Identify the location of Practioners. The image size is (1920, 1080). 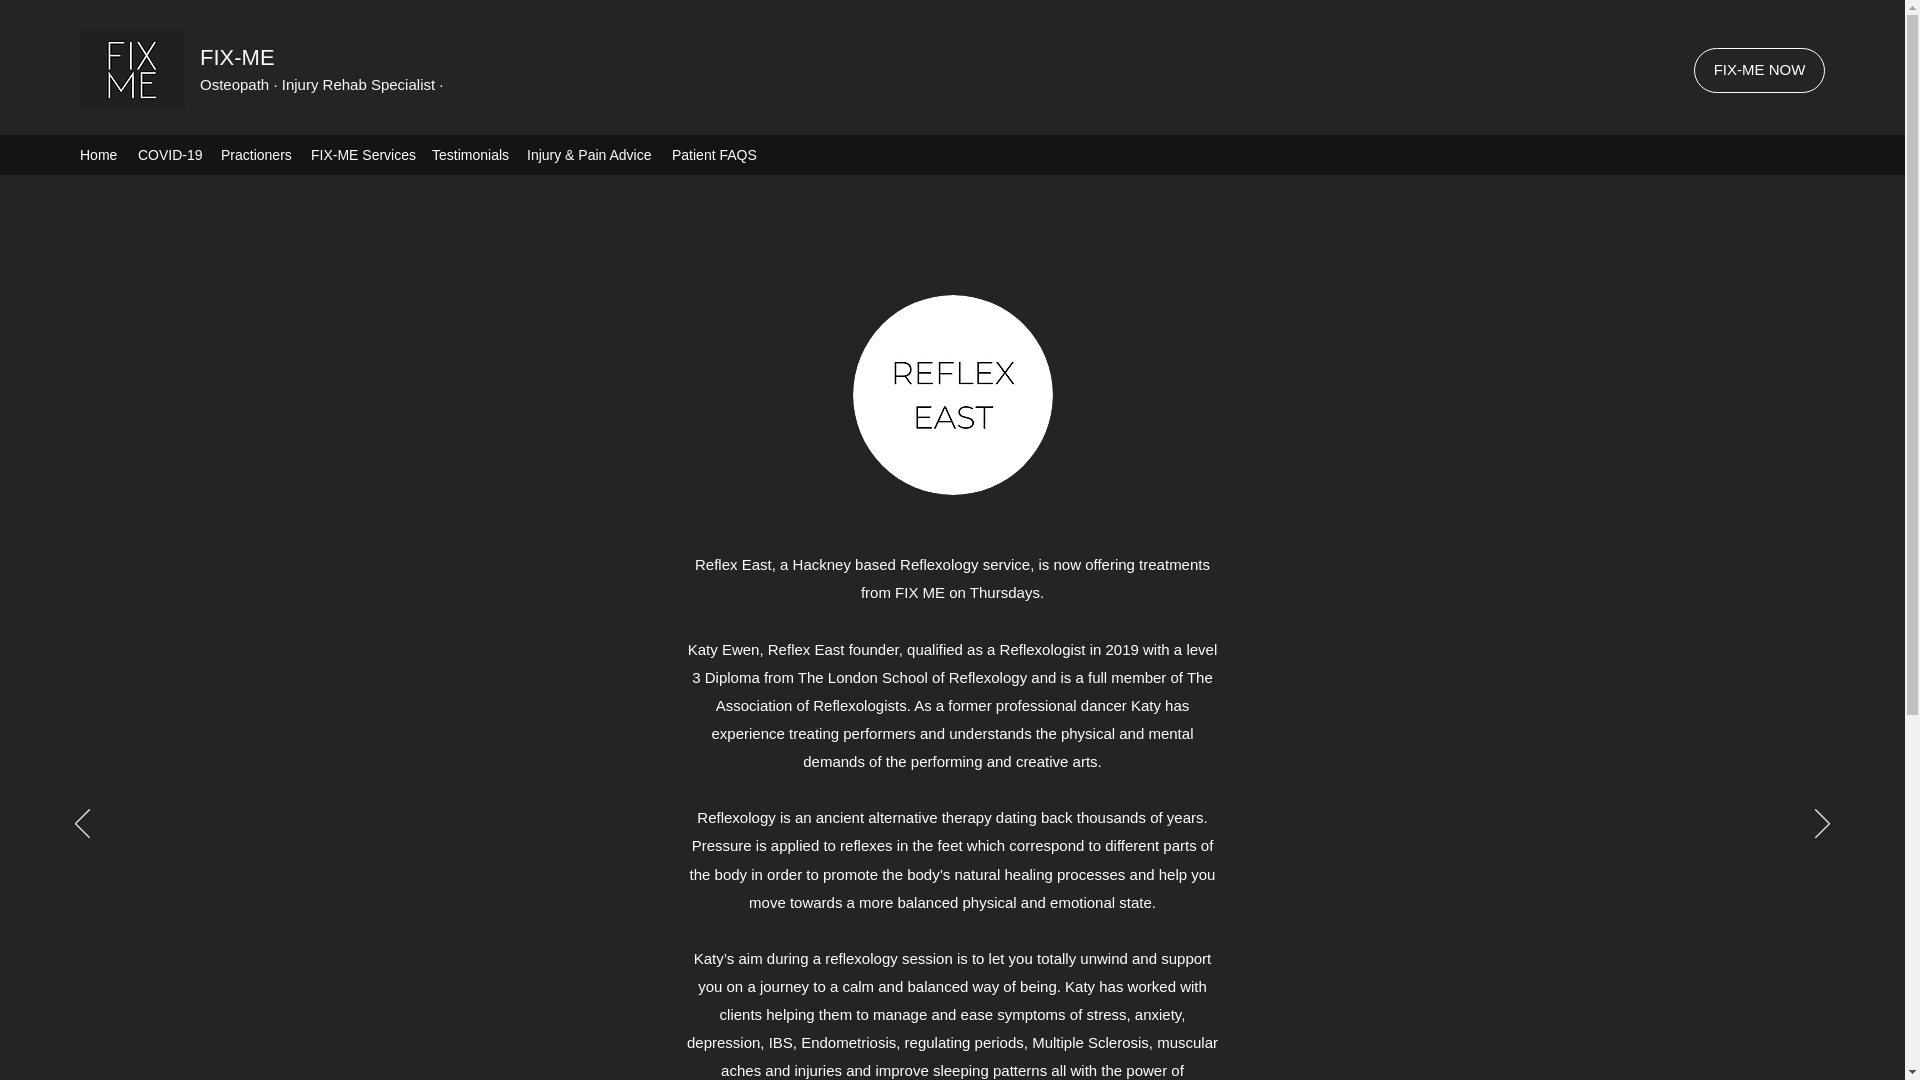
(256, 154).